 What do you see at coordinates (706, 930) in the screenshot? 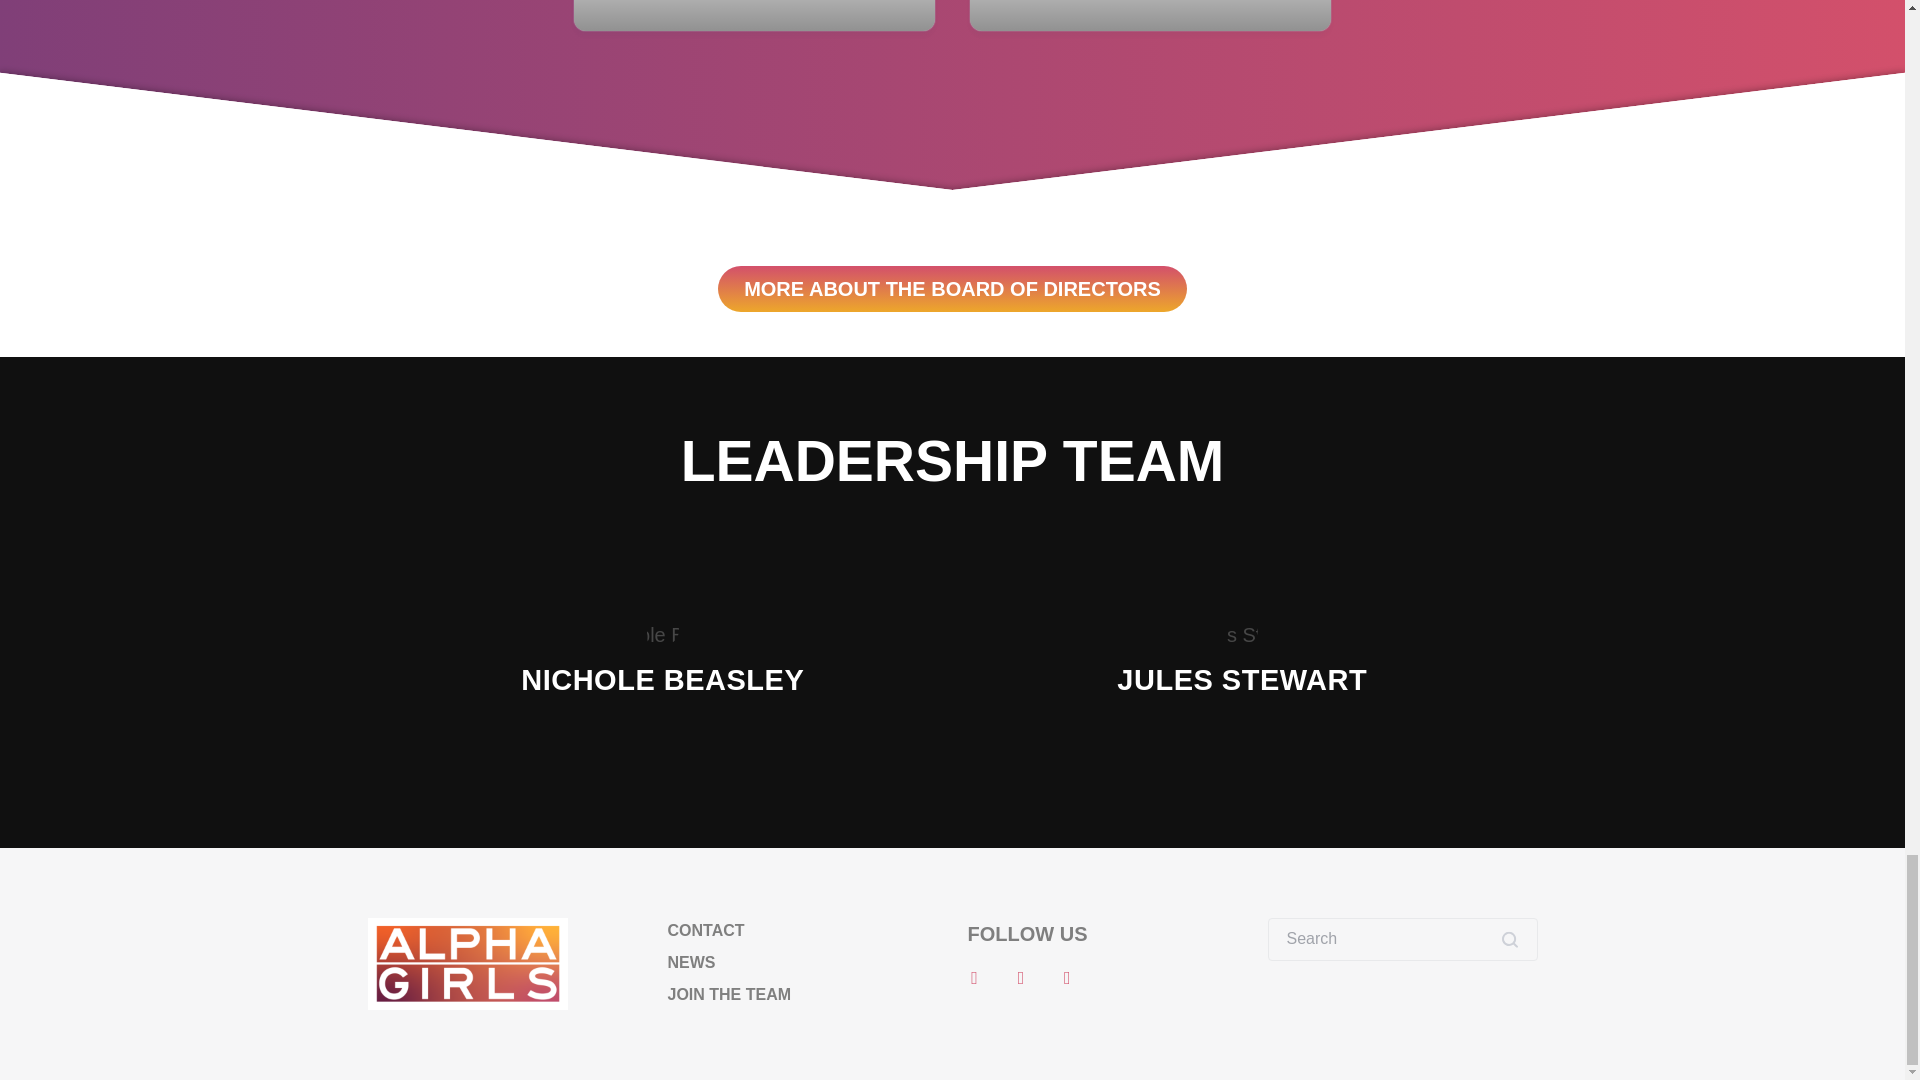
I see `CONTACT` at bounding box center [706, 930].